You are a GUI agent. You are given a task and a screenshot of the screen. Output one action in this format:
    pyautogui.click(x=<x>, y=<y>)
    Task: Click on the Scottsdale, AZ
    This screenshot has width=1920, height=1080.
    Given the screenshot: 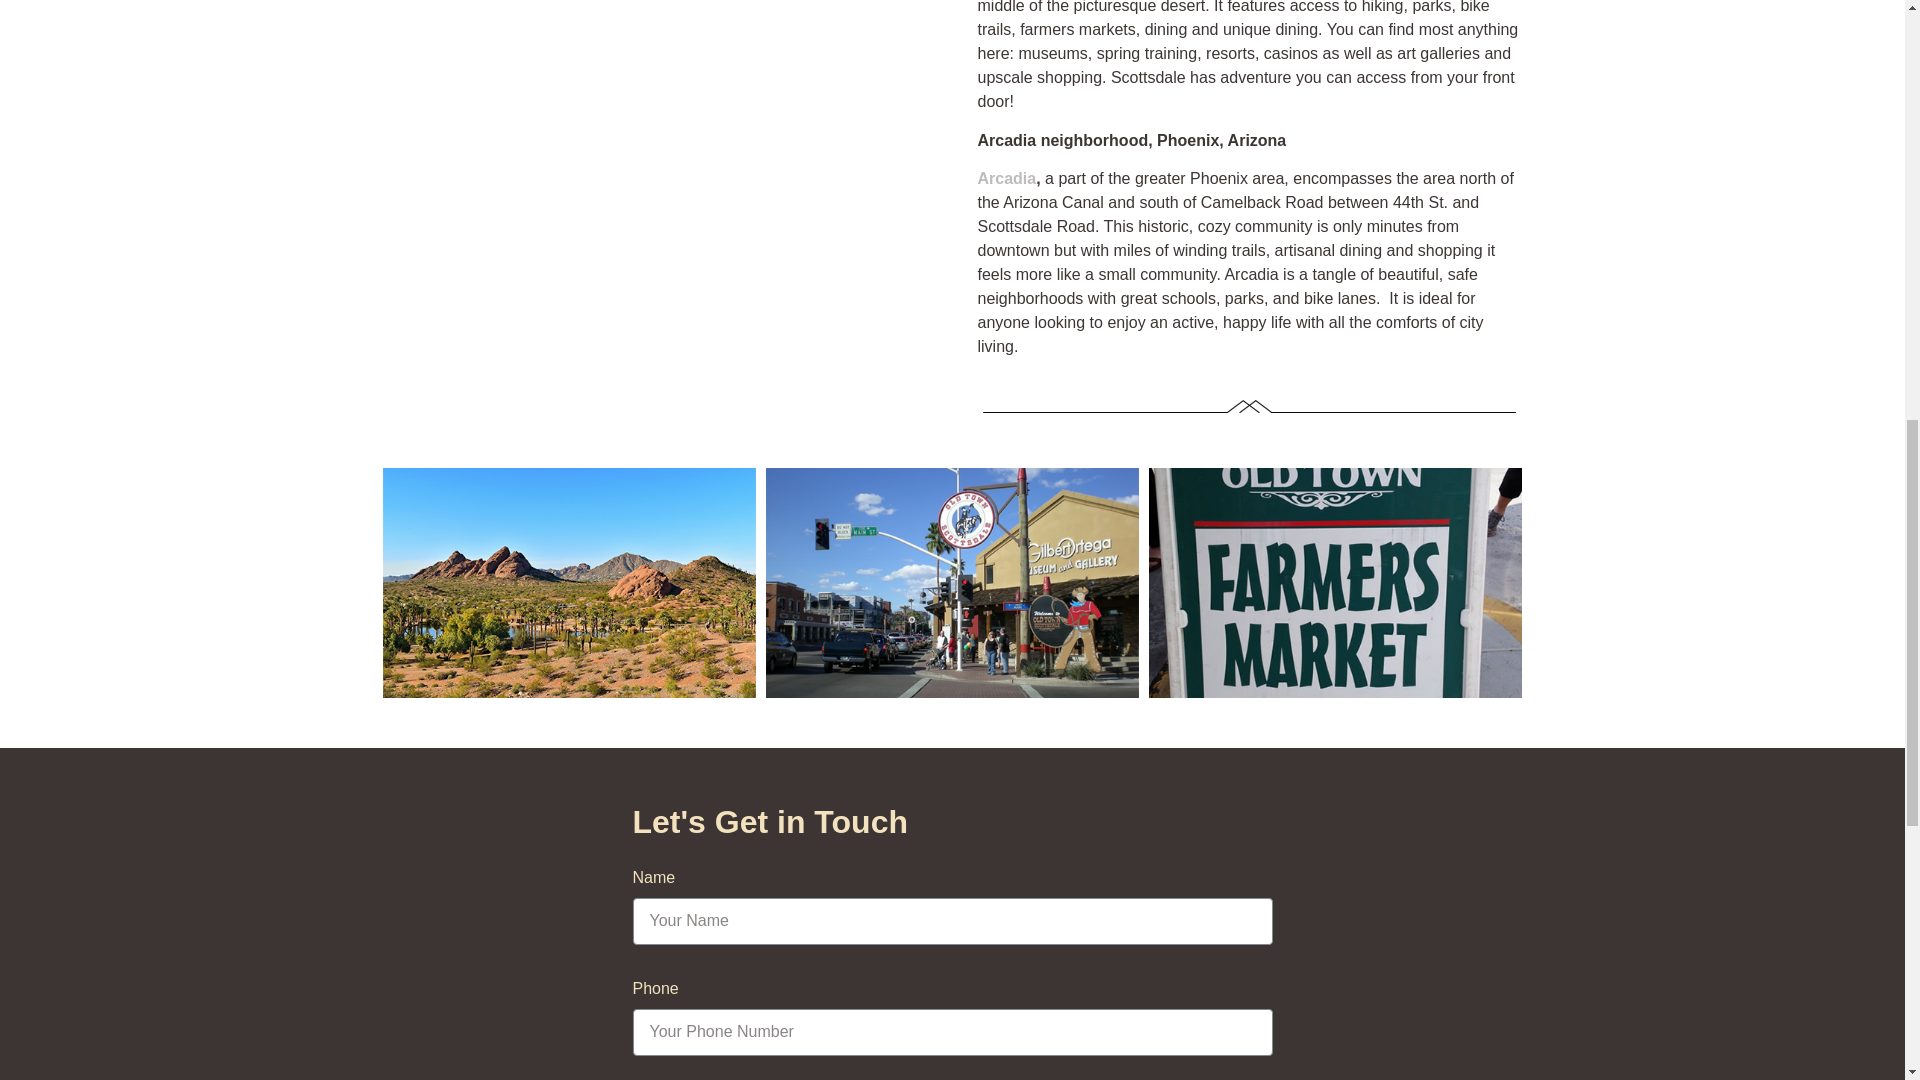 What is the action you would take?
    pyautogui.click(x=654, y=94)
    